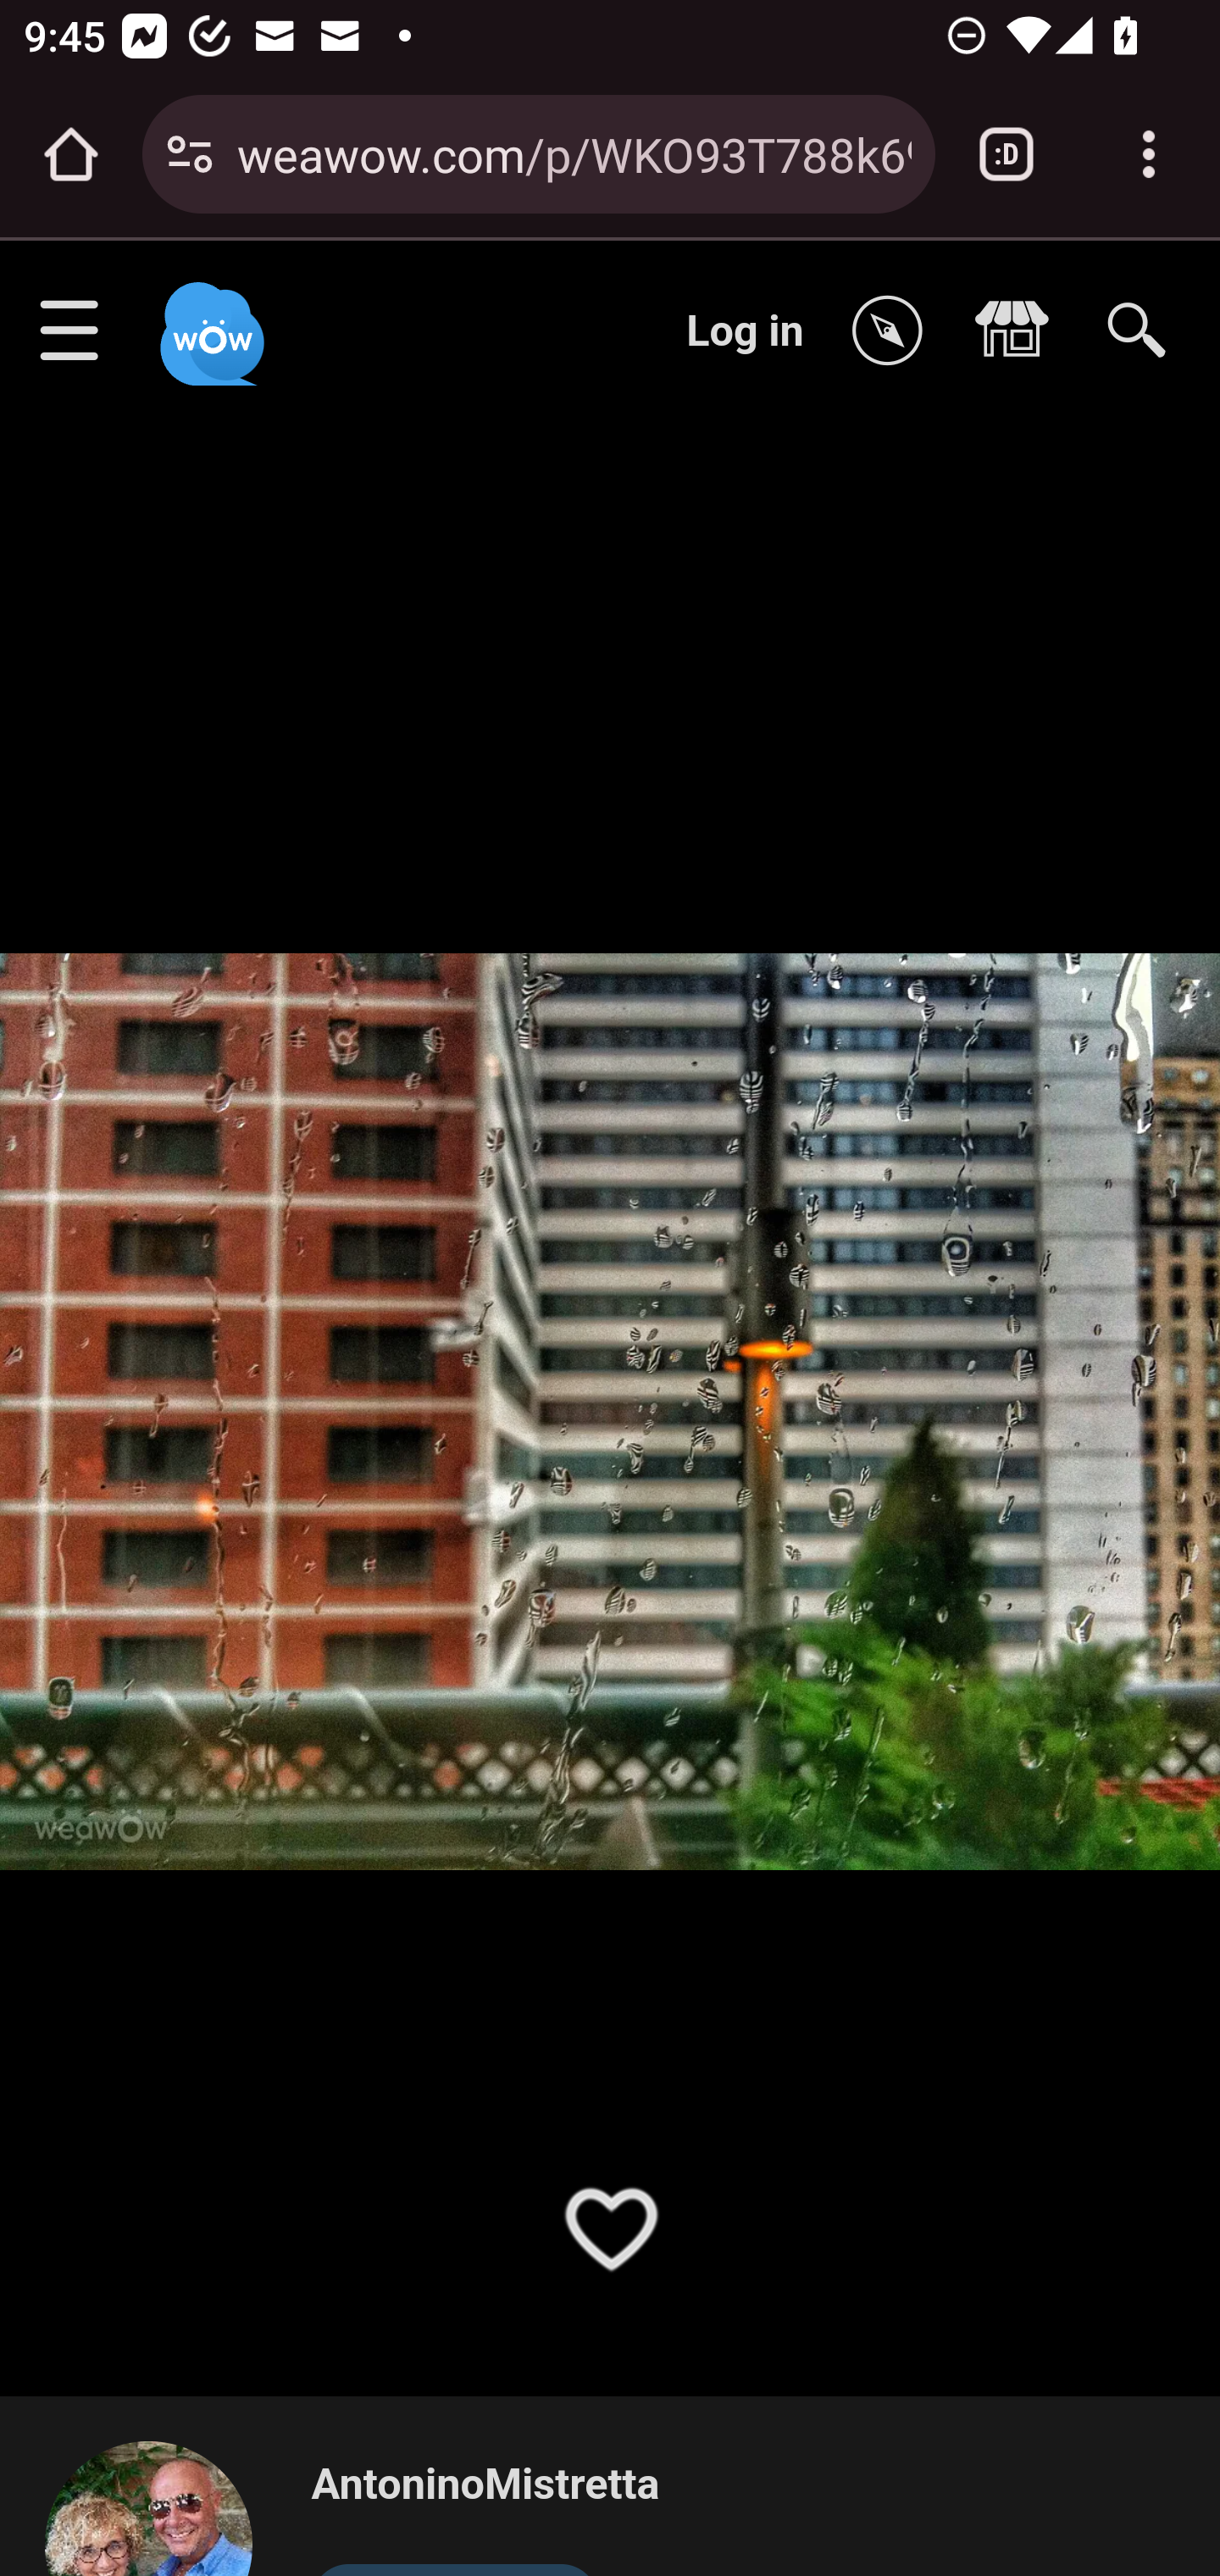  I want to click on AntoninoMistretta, so click(163, 2507).